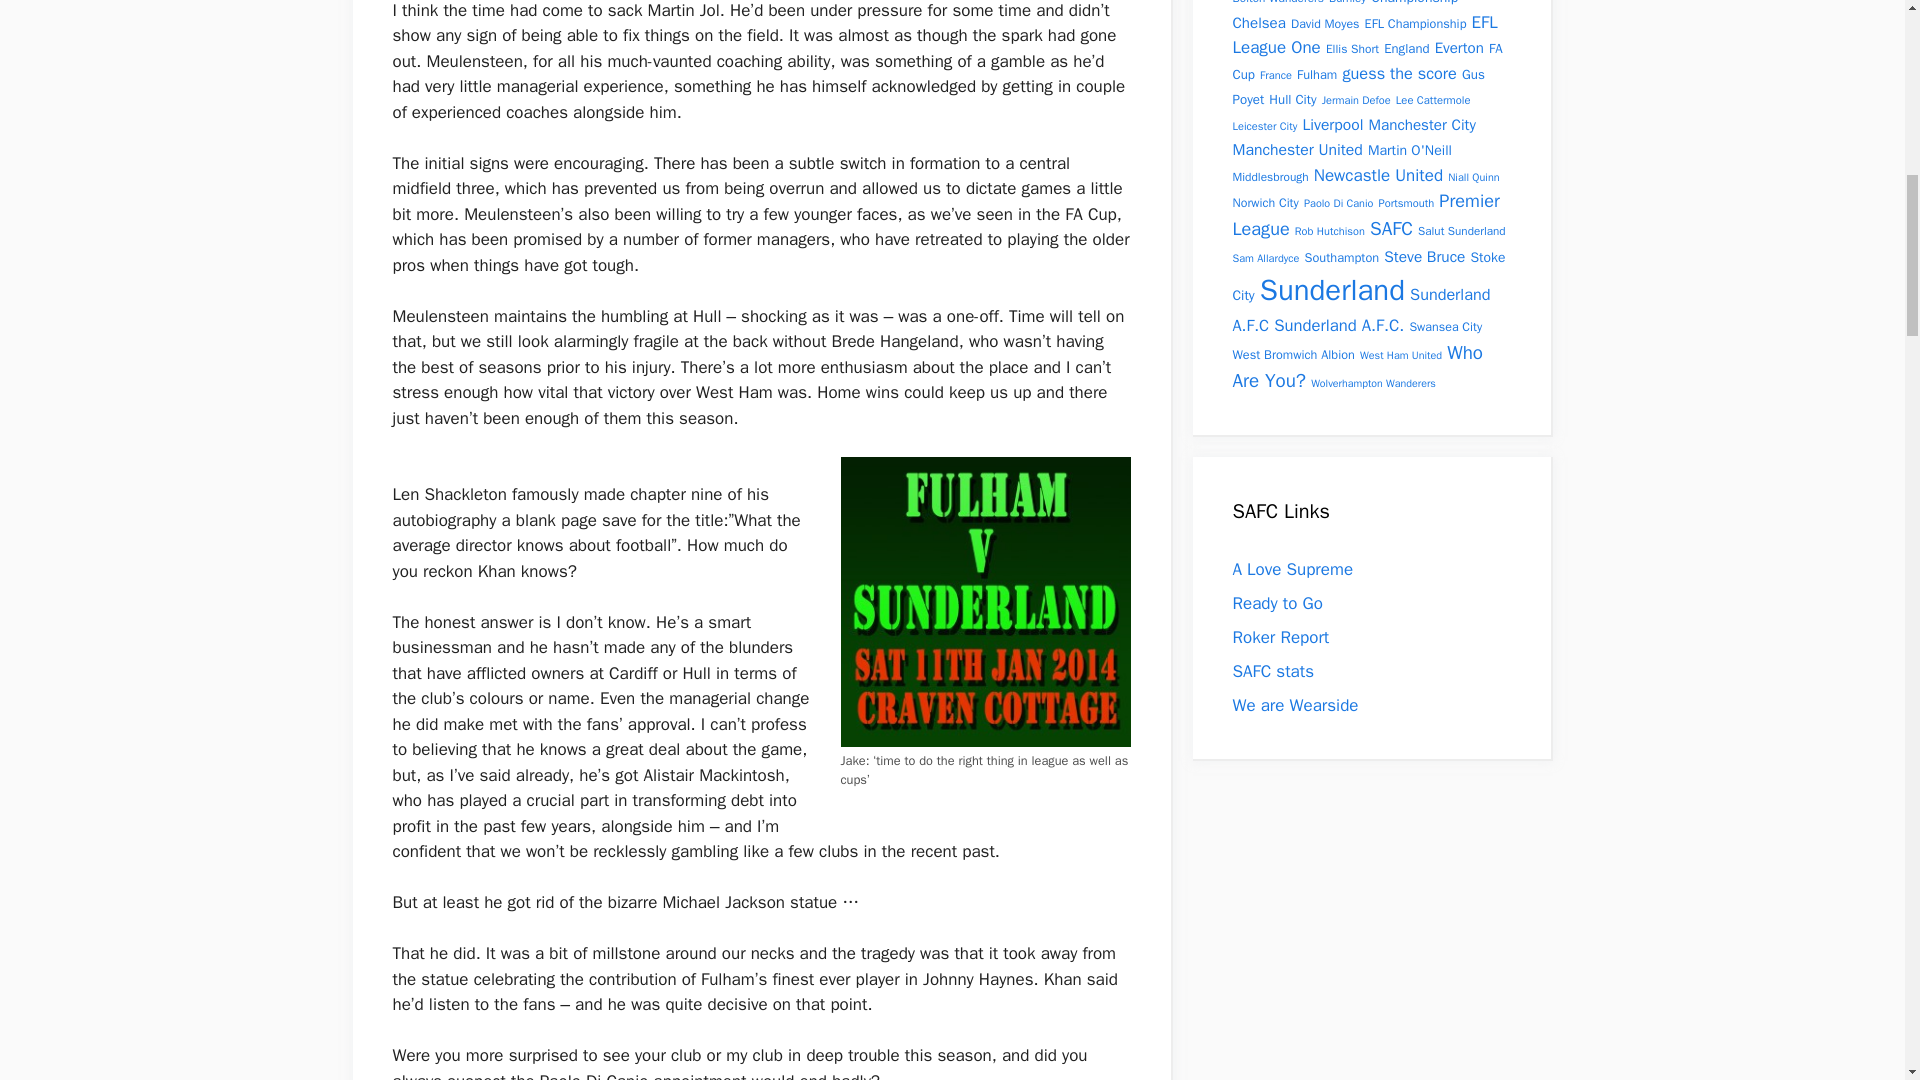 The width and height of the screenshot is (1920, 1080). I want to click on Bolton Wanderers, so click(1277, 2).